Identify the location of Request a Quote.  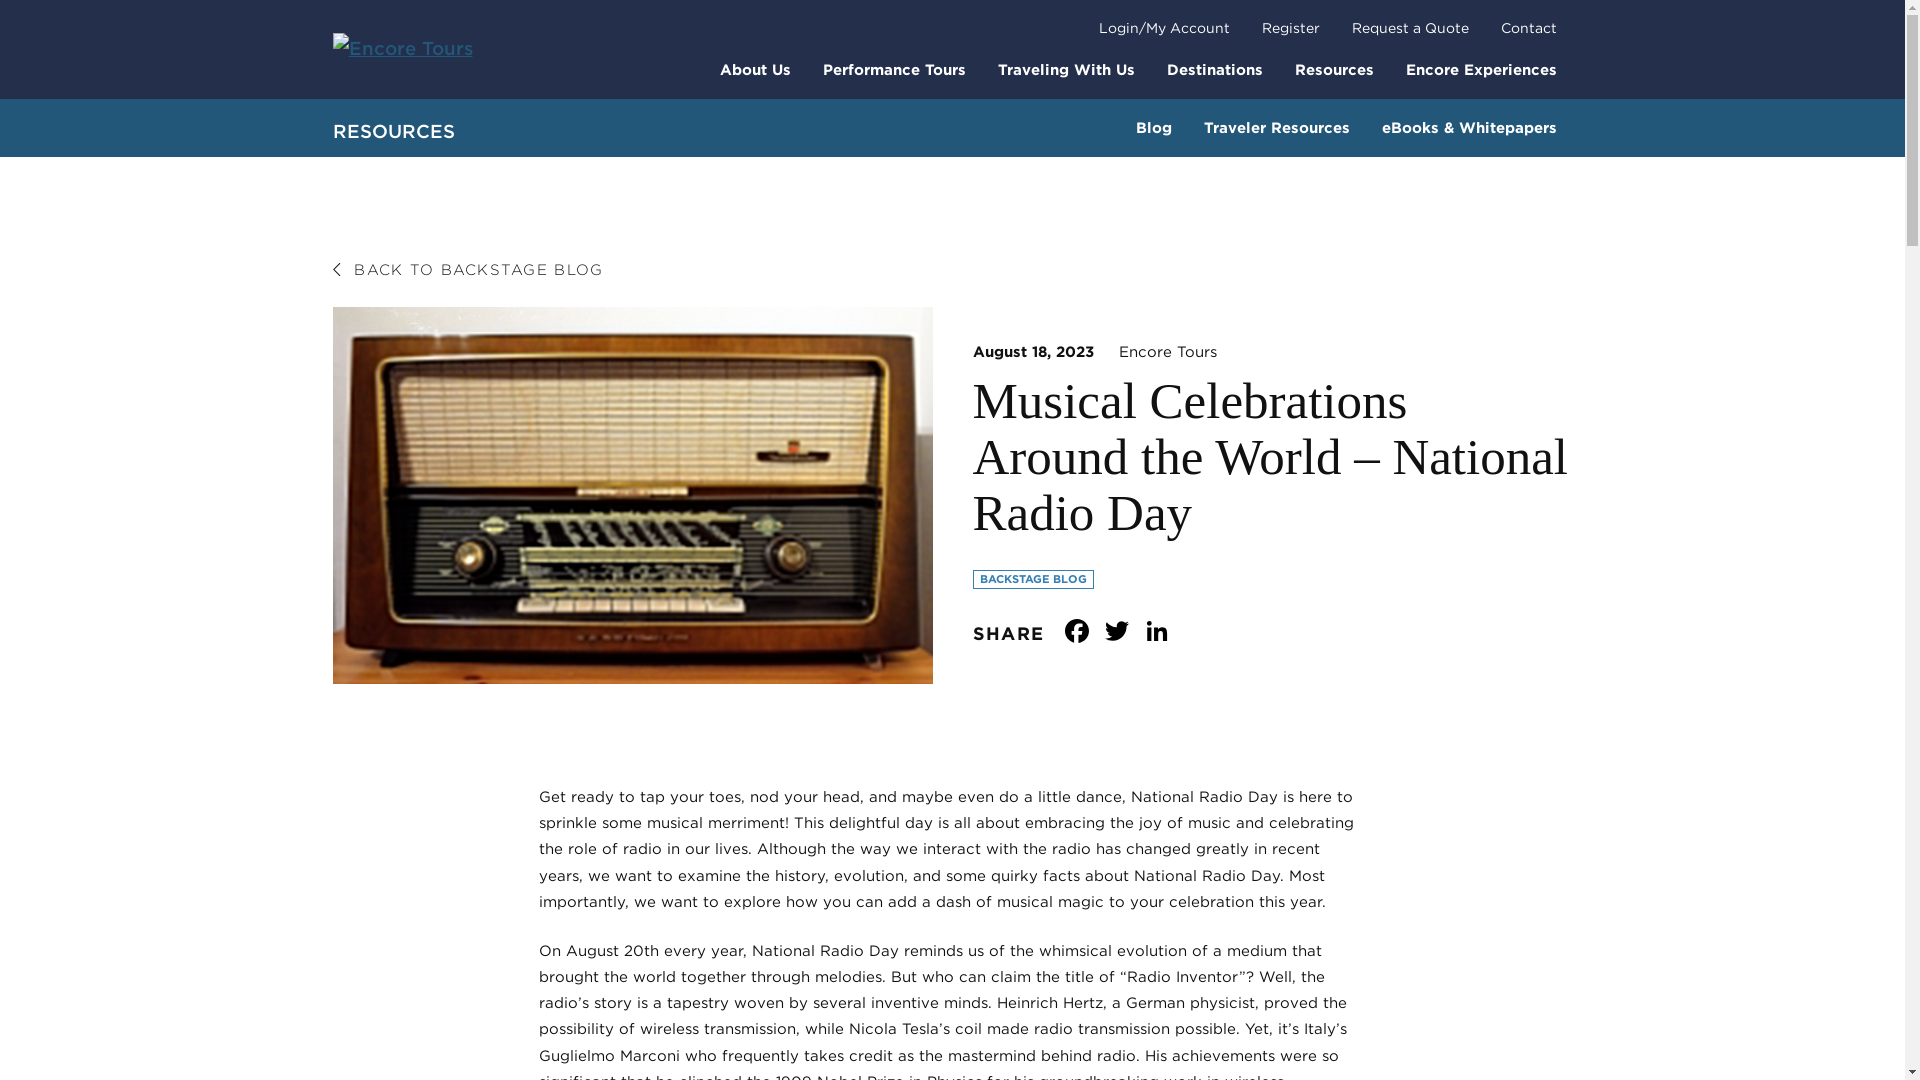
(1410, 28).